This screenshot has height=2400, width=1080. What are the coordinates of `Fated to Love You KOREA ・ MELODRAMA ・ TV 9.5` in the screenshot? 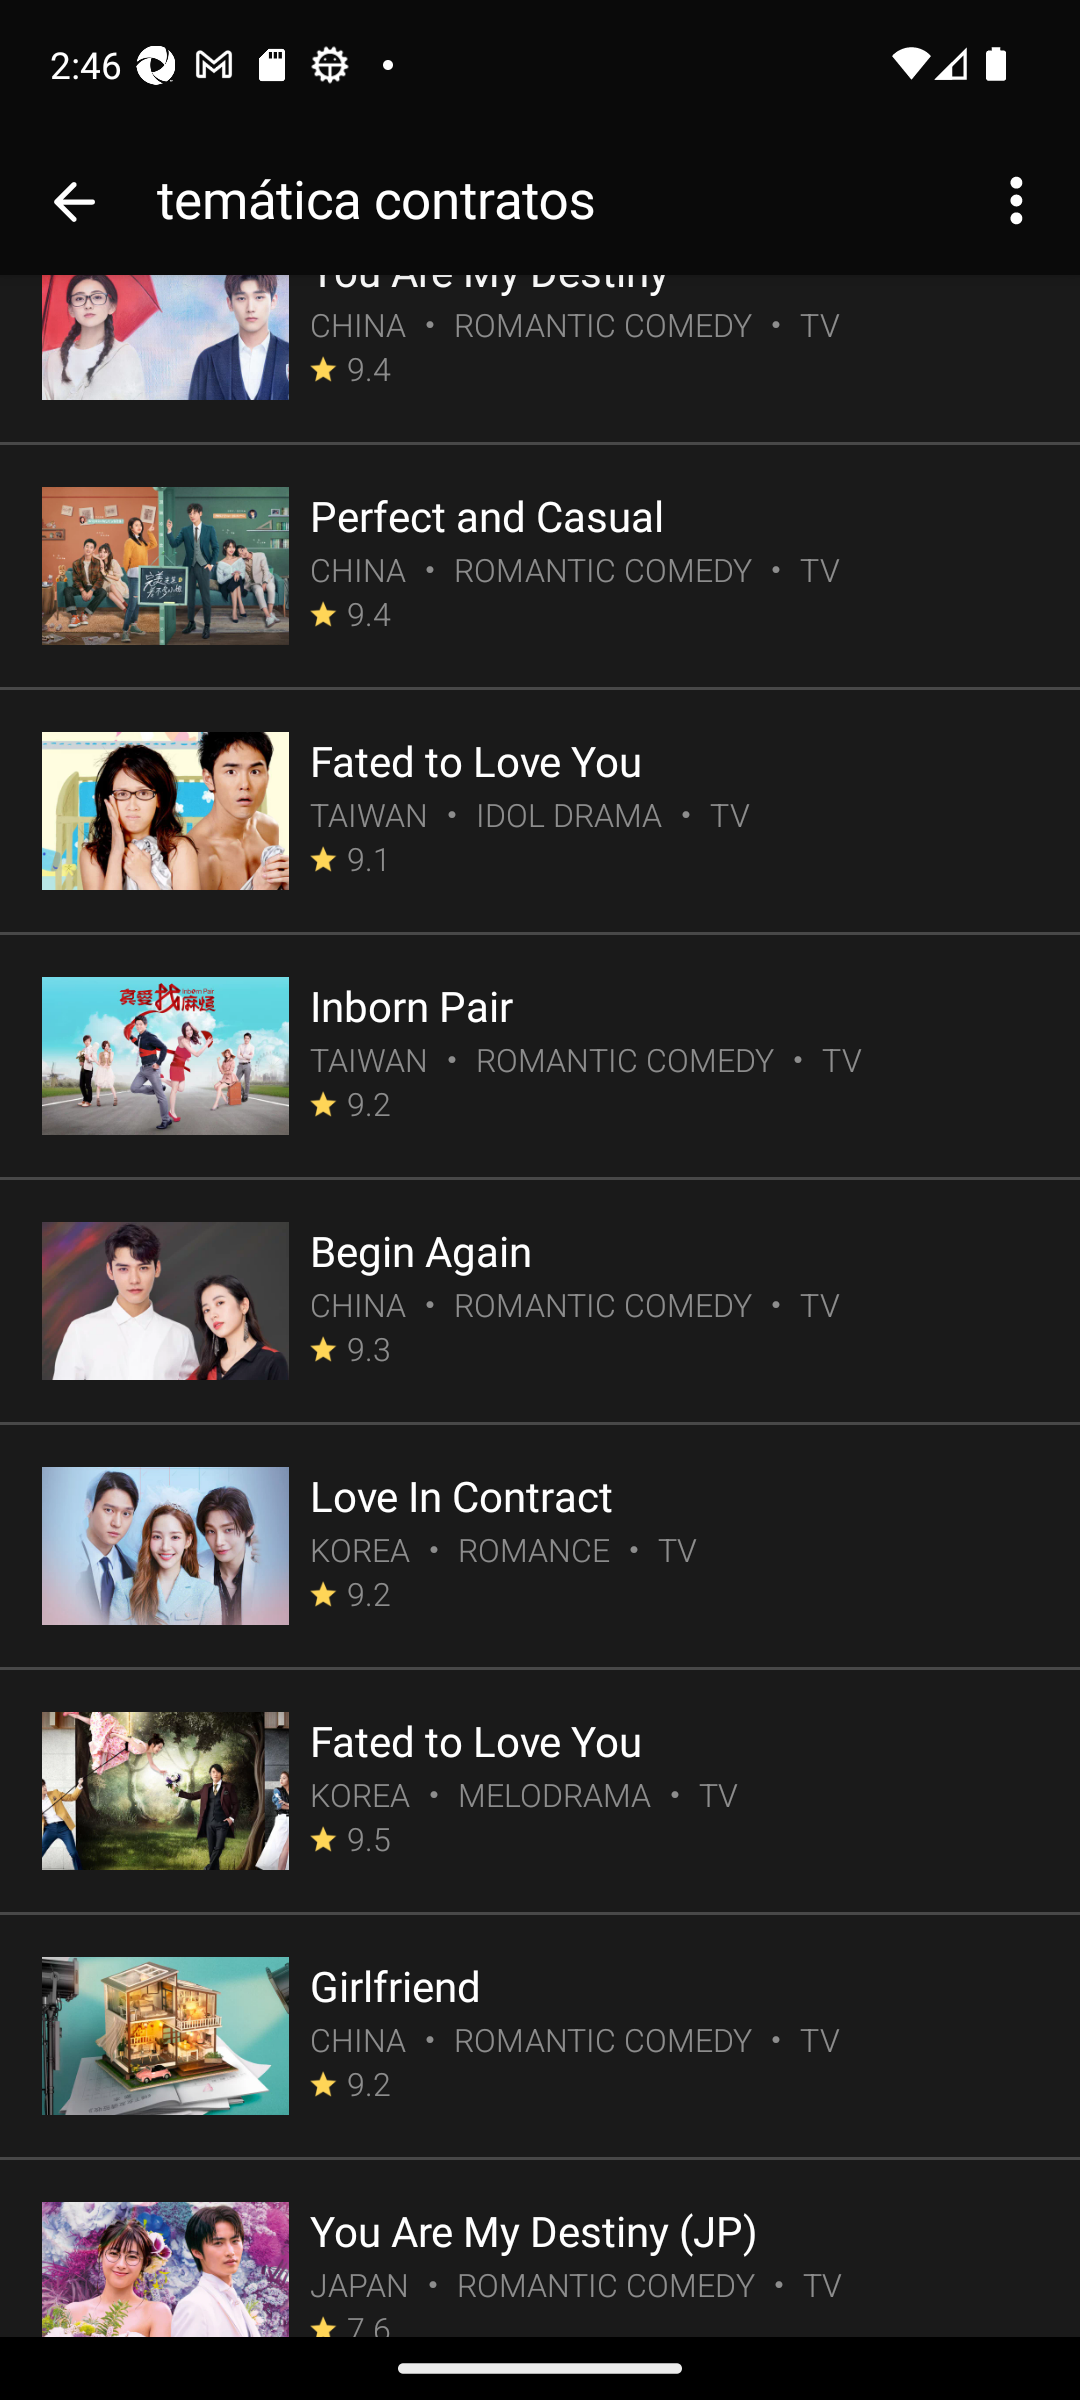 It's located at (540, 1792).